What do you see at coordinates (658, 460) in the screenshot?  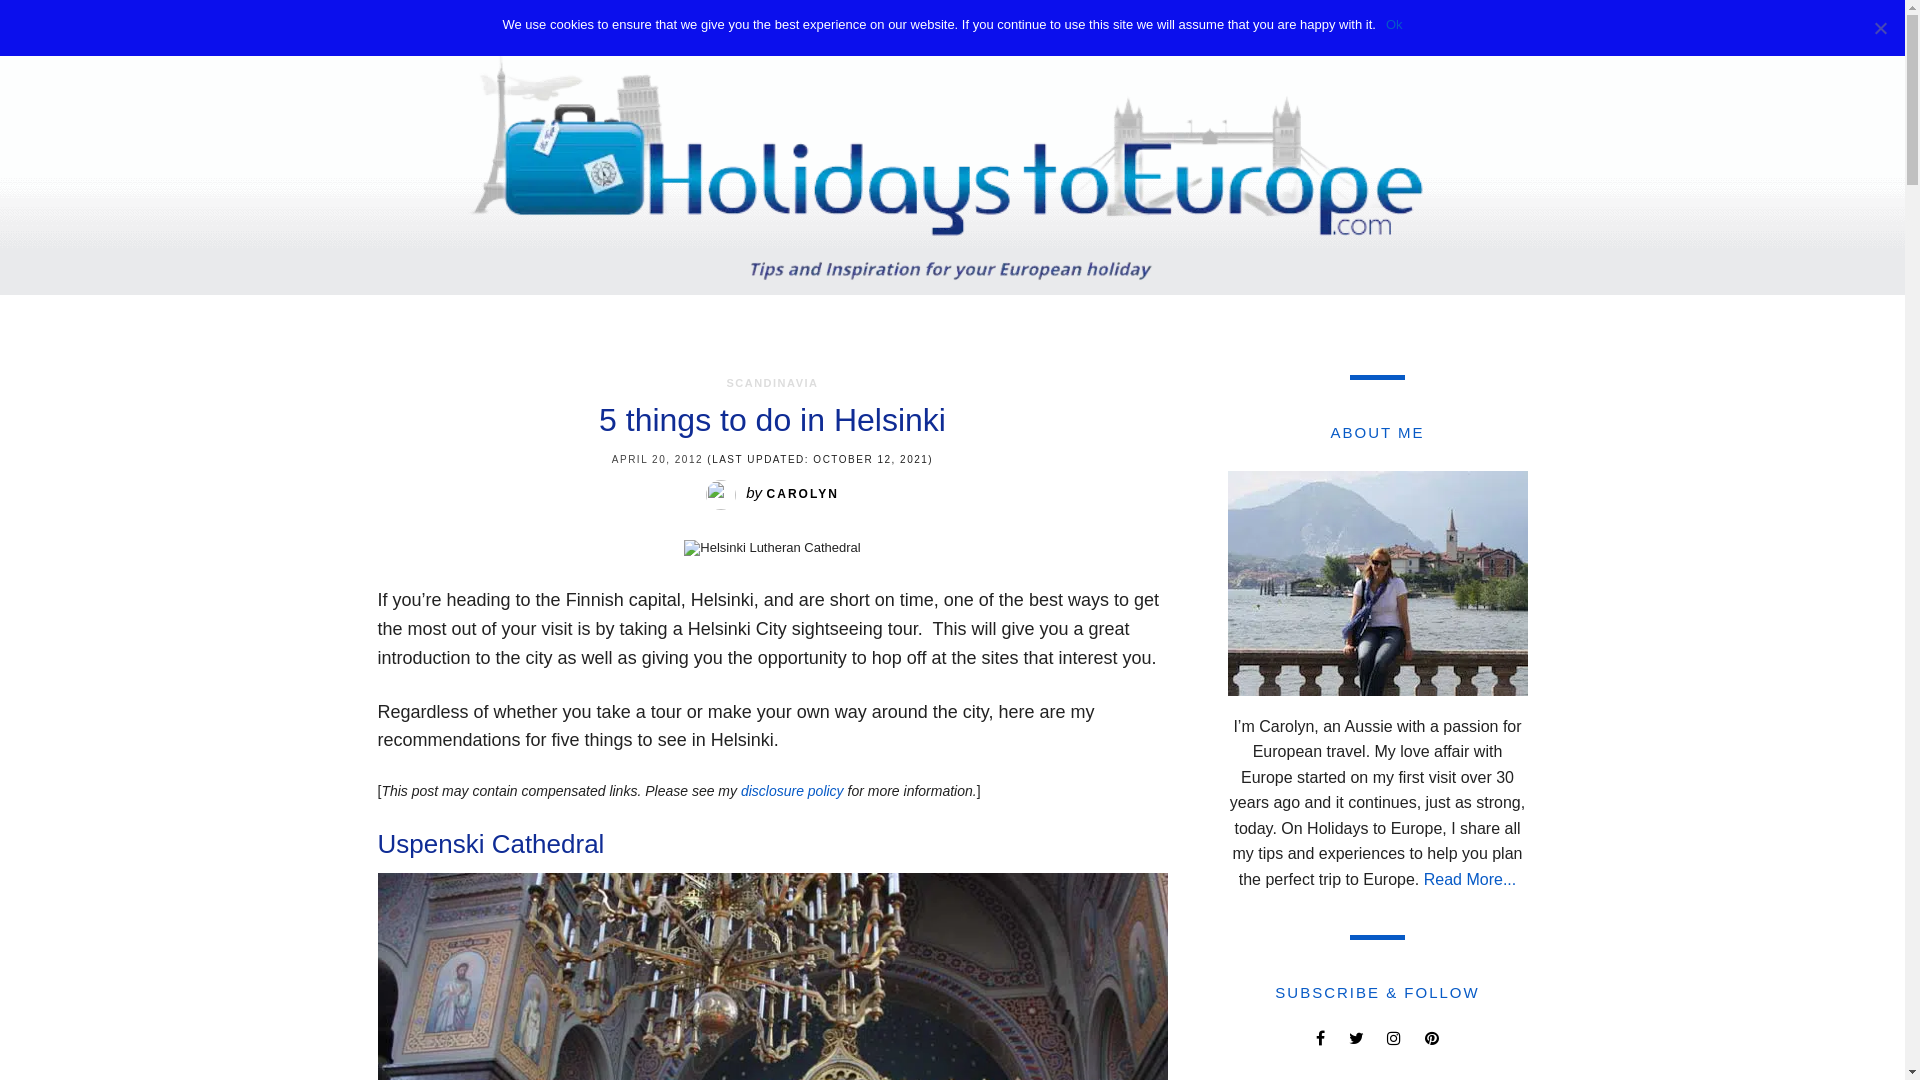 I see `APRIL 20, 2012` at bounding box center [658, 460].